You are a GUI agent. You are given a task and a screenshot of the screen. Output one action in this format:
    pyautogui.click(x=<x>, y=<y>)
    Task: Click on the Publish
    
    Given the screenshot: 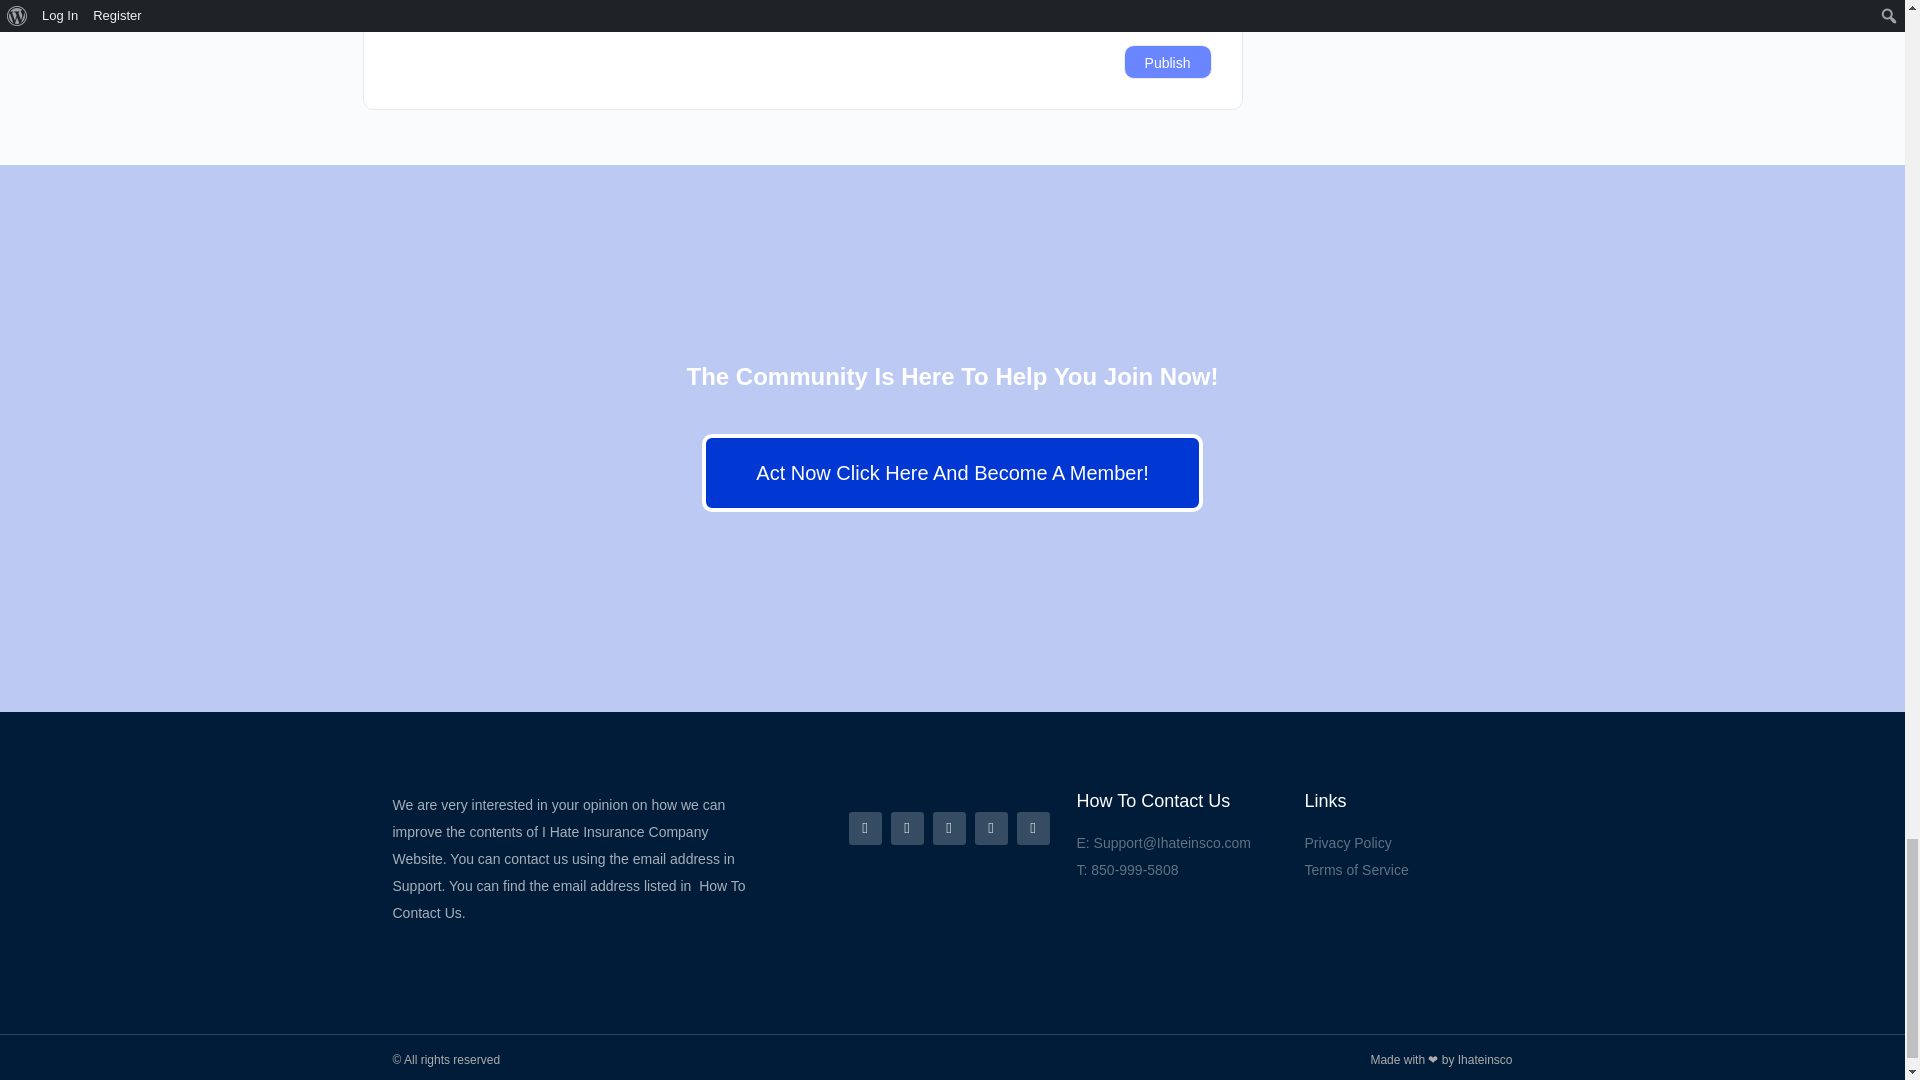 What is the action you would take?
    pyautogui.click(x=1167, y=62)
    